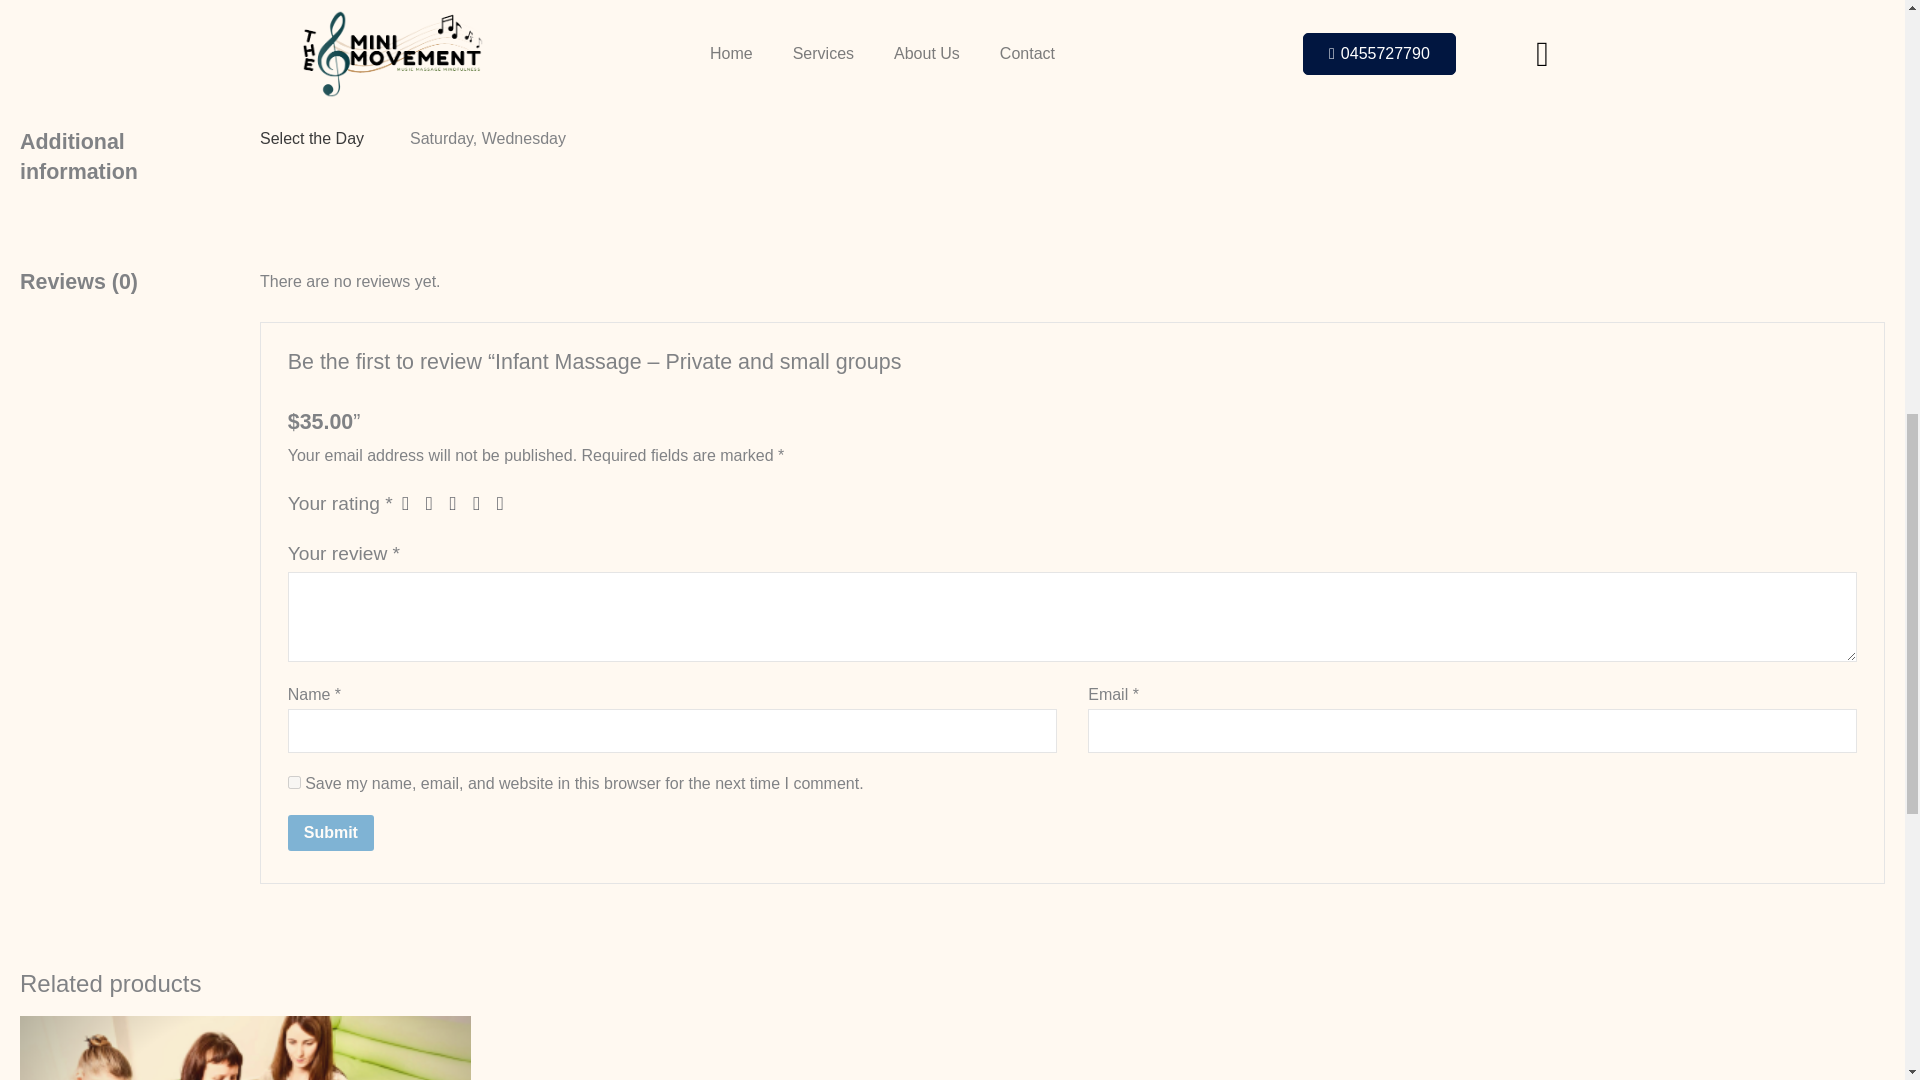 The height and width of the screenshot is (1080, 1920). What do you see at coordinates (506, 503) in the screenshot?
I see `5` at bounding box center [506, 503].